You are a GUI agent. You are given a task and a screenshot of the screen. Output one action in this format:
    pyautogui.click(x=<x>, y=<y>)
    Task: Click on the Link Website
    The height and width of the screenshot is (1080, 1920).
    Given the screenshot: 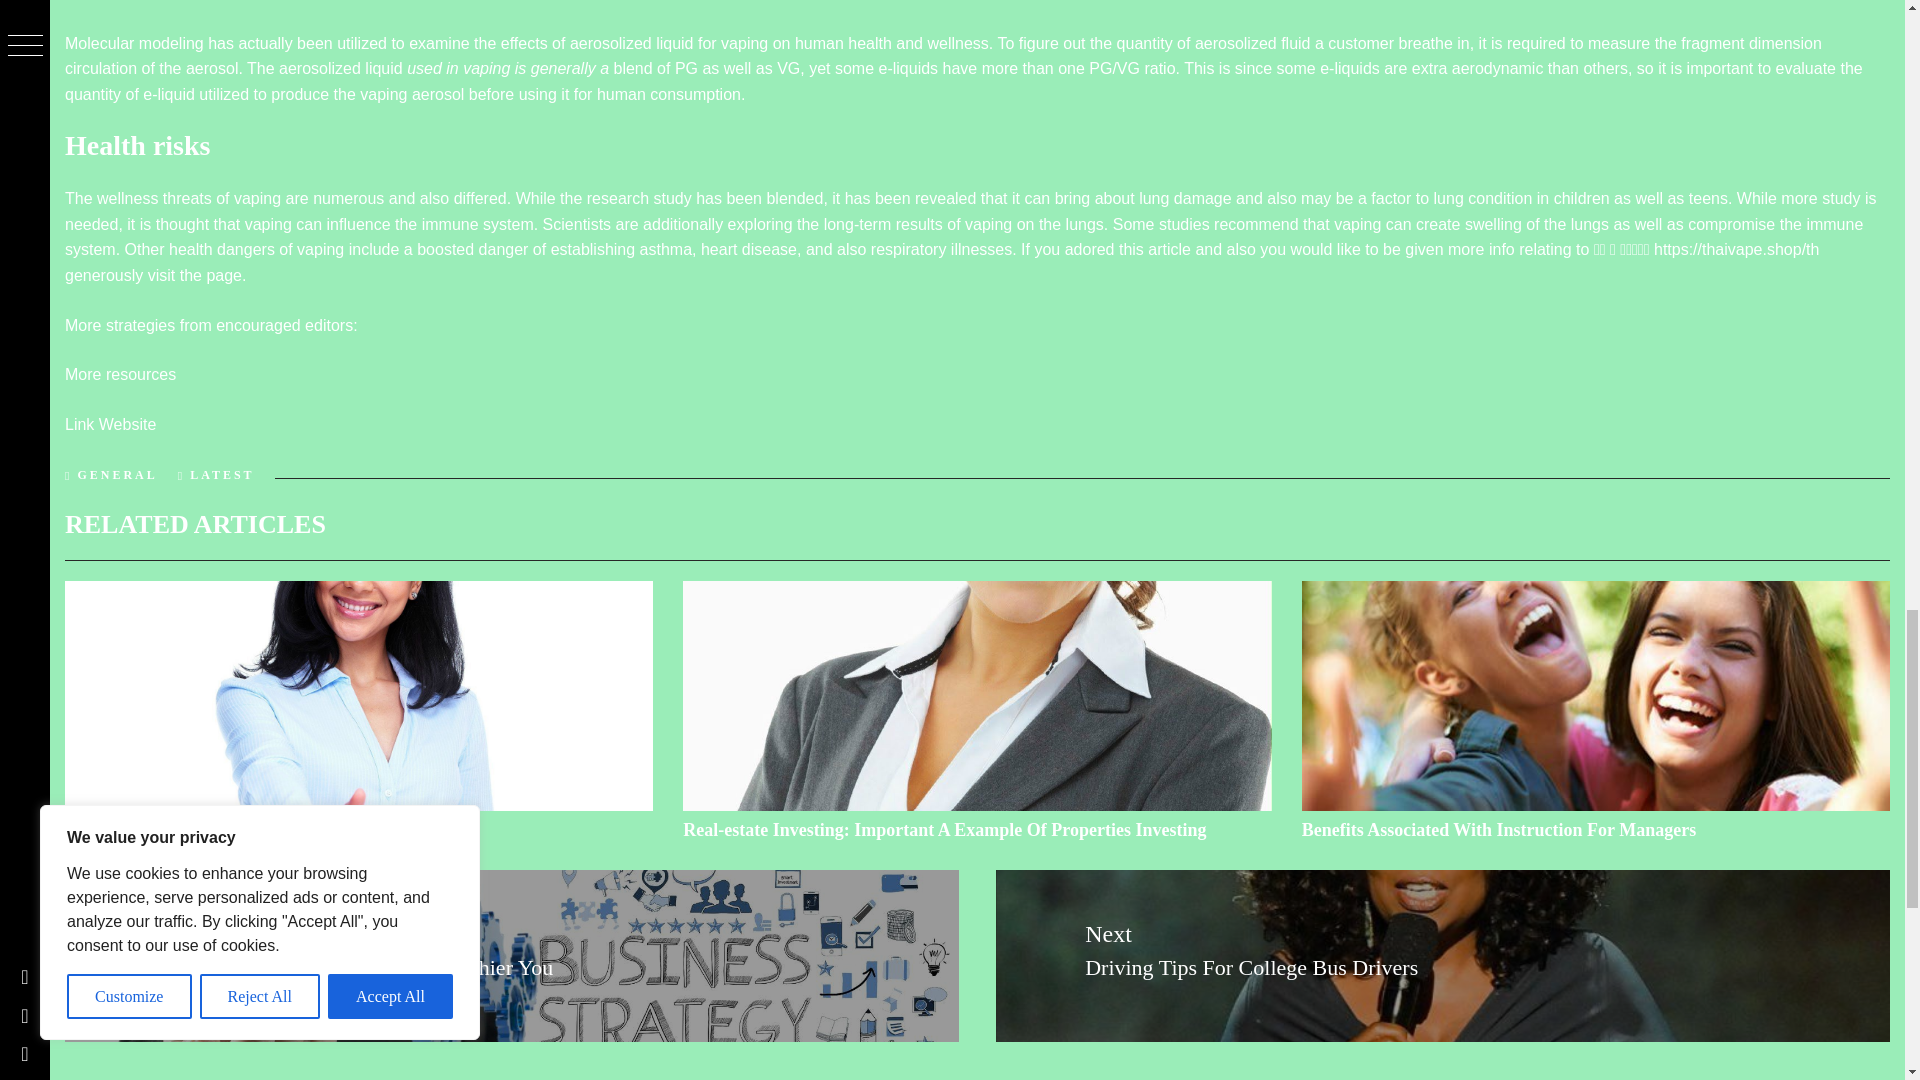 What is the action you would take?
    pyautogui.click(x=110, y=424)
    